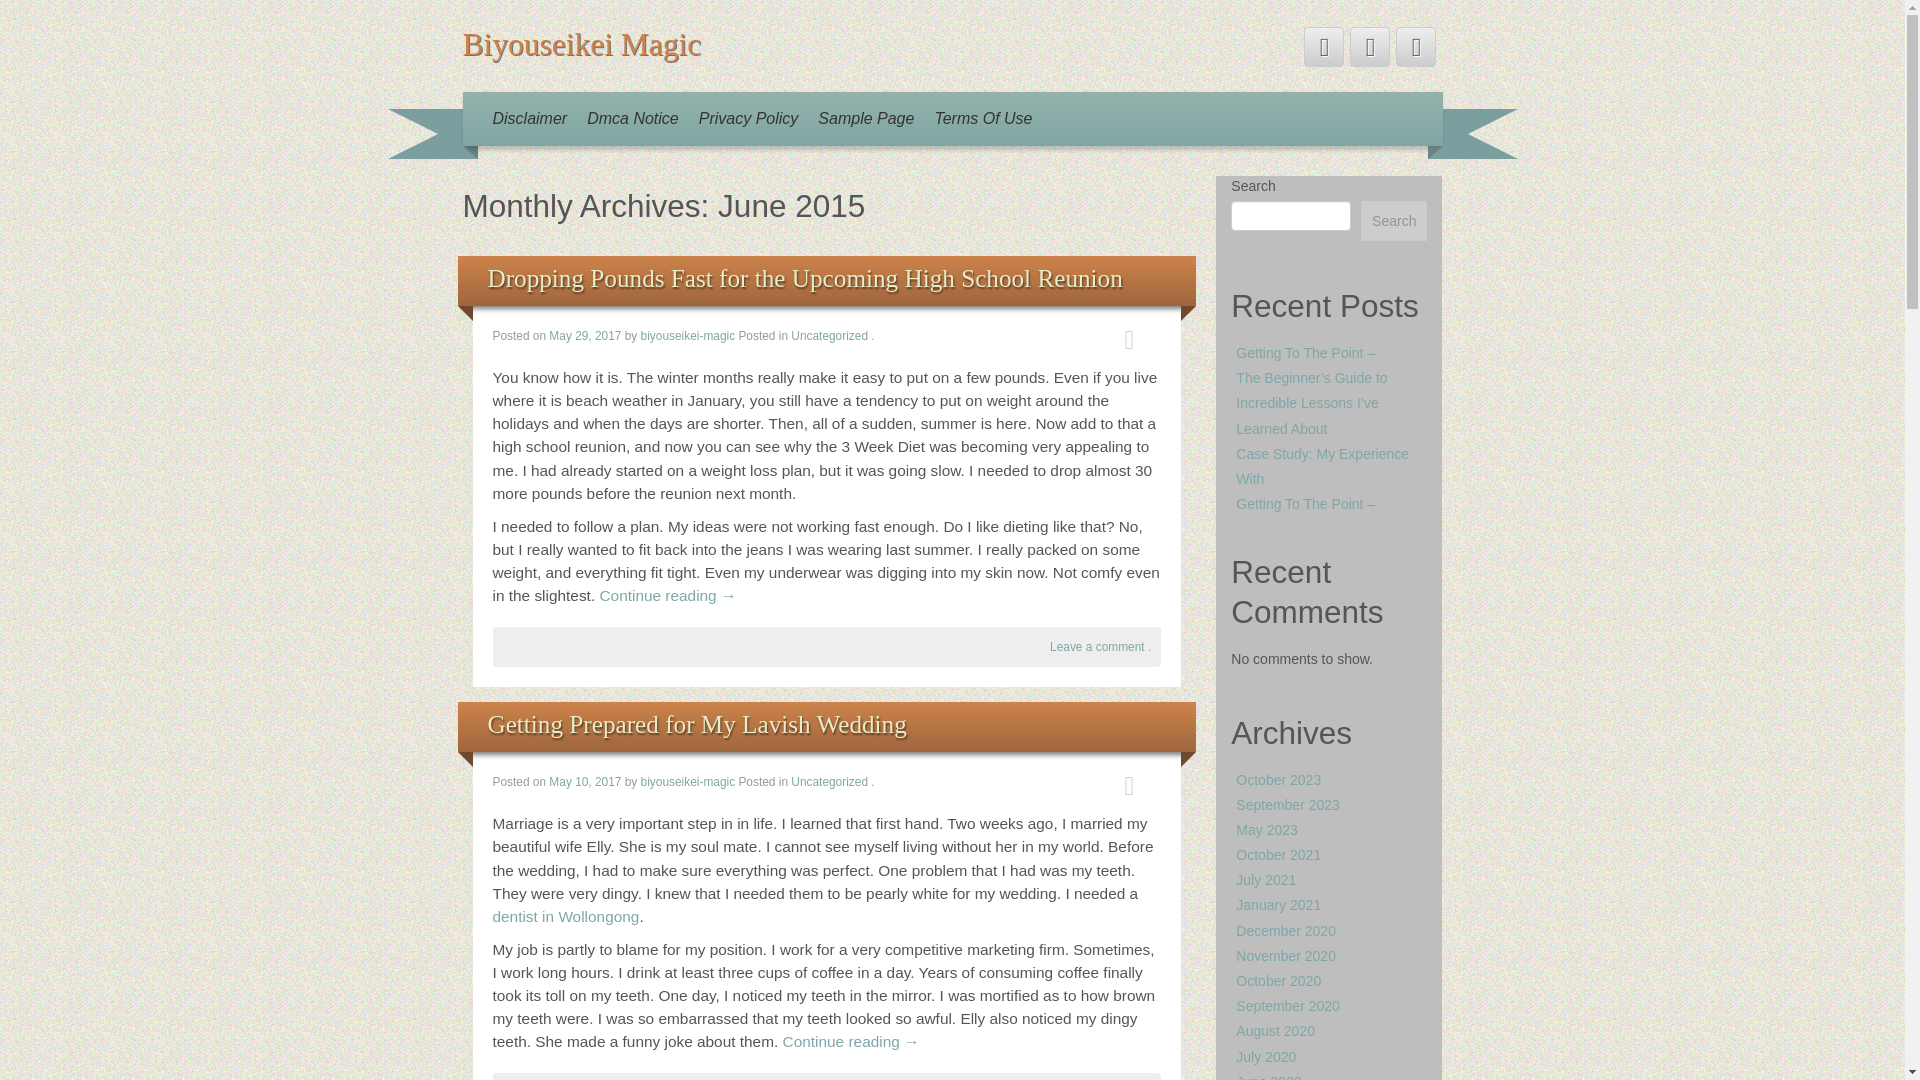 This screenshot has height=1080, width=1920. Describe the element at coordinates (1286, 930) in the screenshot. I see `December 2020` at that location.